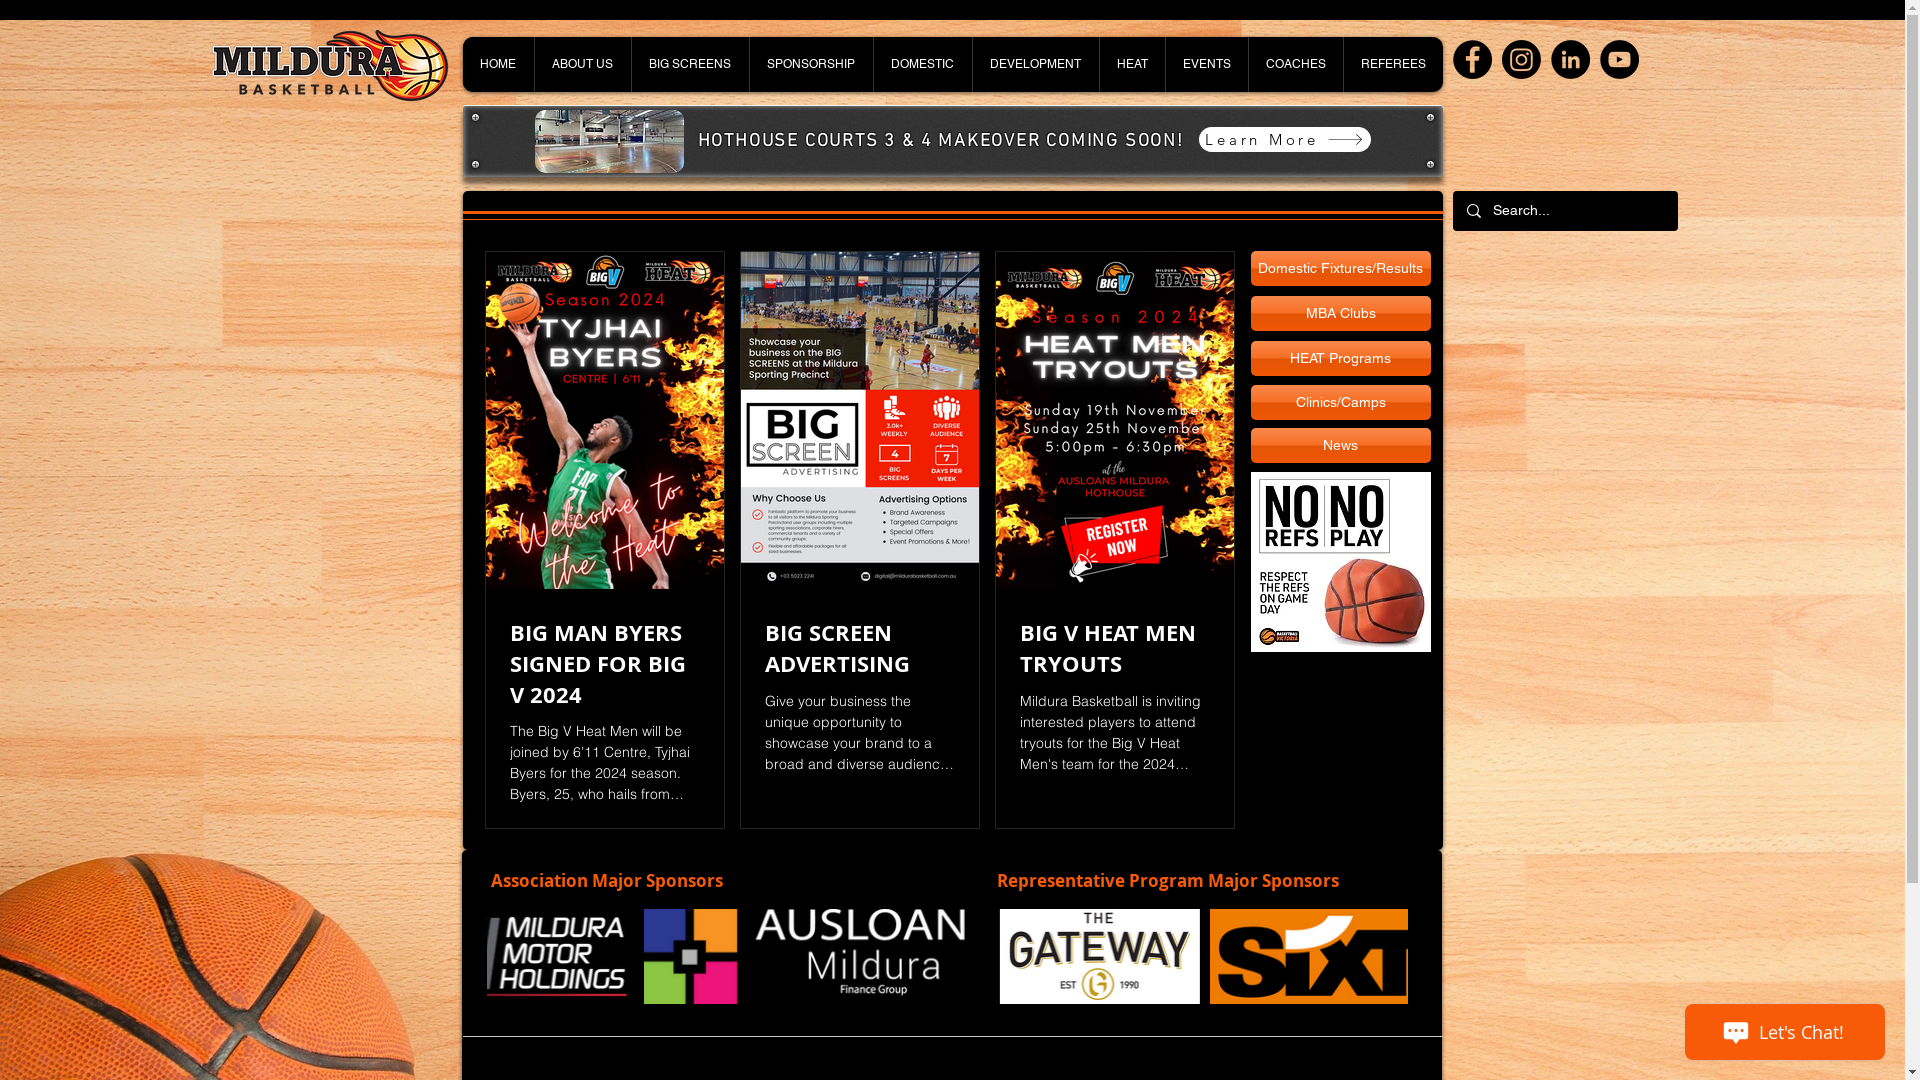  I want to click on MBA Clubs, so click(1340, 314).